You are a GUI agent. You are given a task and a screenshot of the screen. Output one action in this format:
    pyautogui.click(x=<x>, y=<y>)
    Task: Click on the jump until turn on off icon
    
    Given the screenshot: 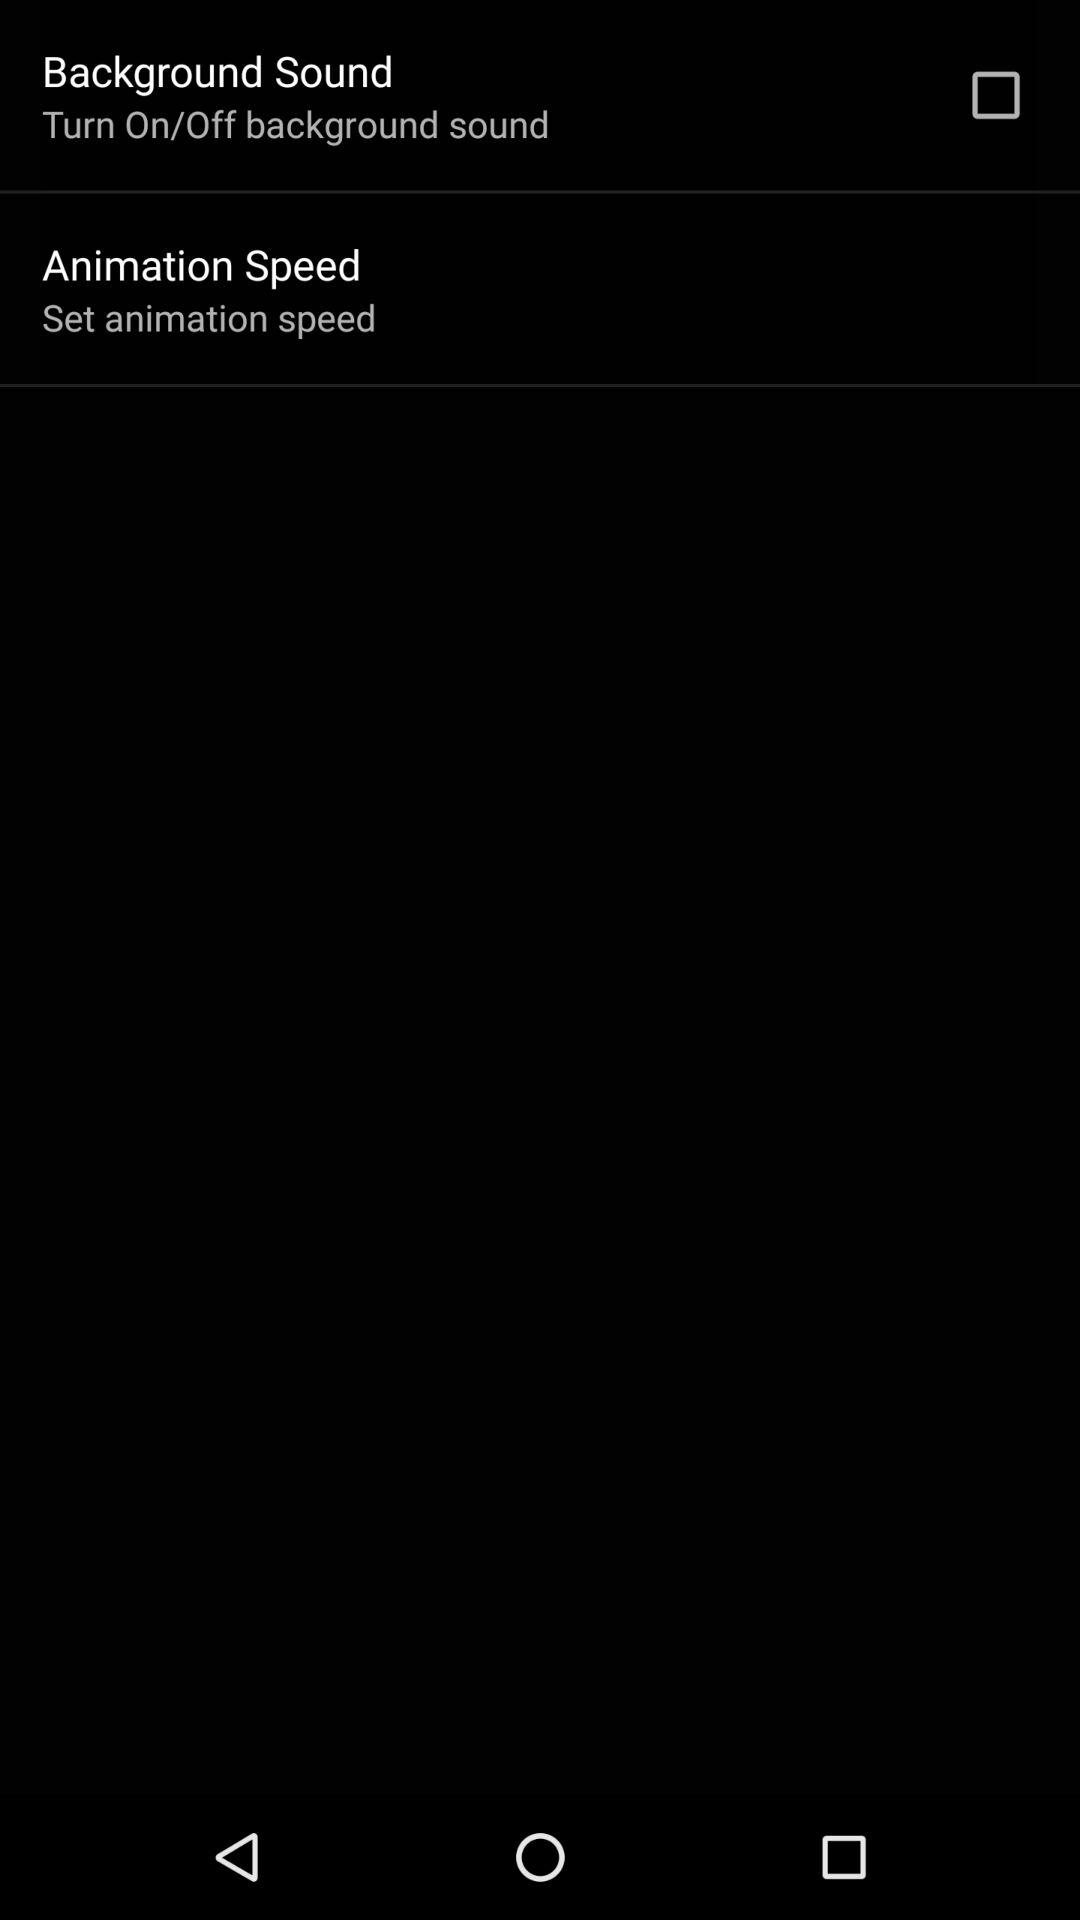 What is the action you would take?
    pyautogui.click(x=296, y=123)
    